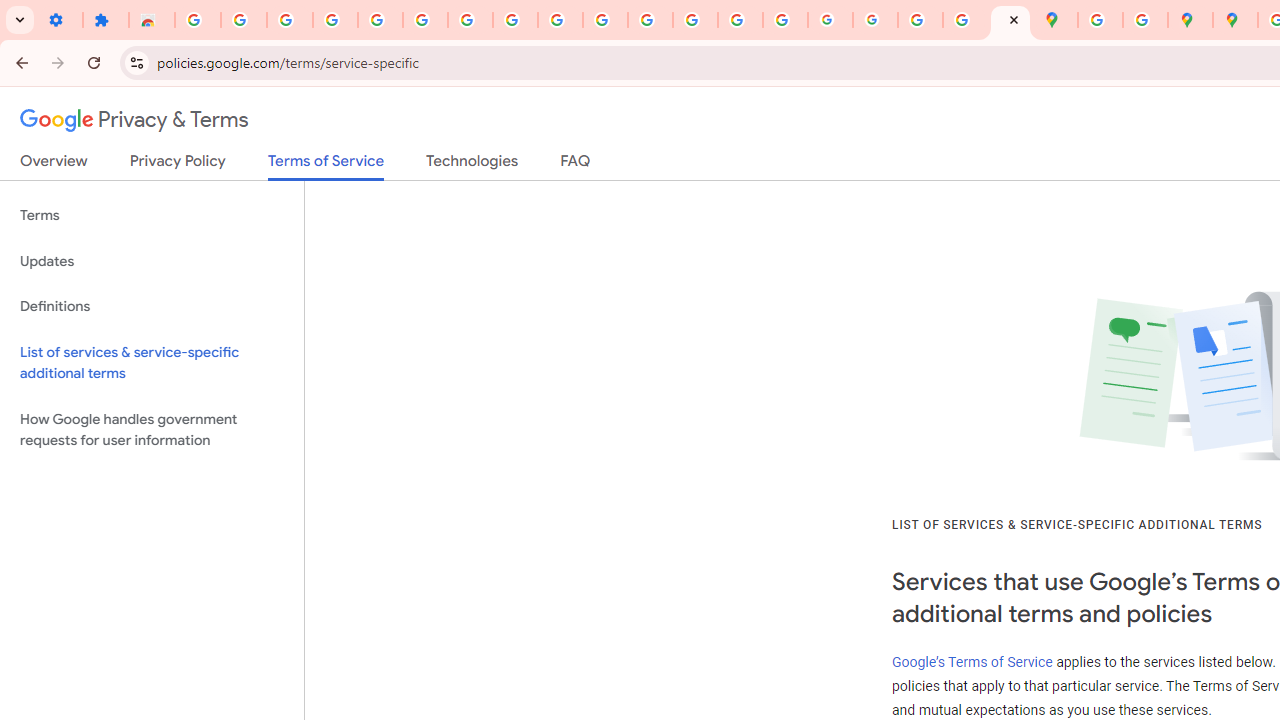  What do you see at coordinates (650, 20) in the screenshot?
I see `https://scholar.google.com/` at bounding box center [650, 20].